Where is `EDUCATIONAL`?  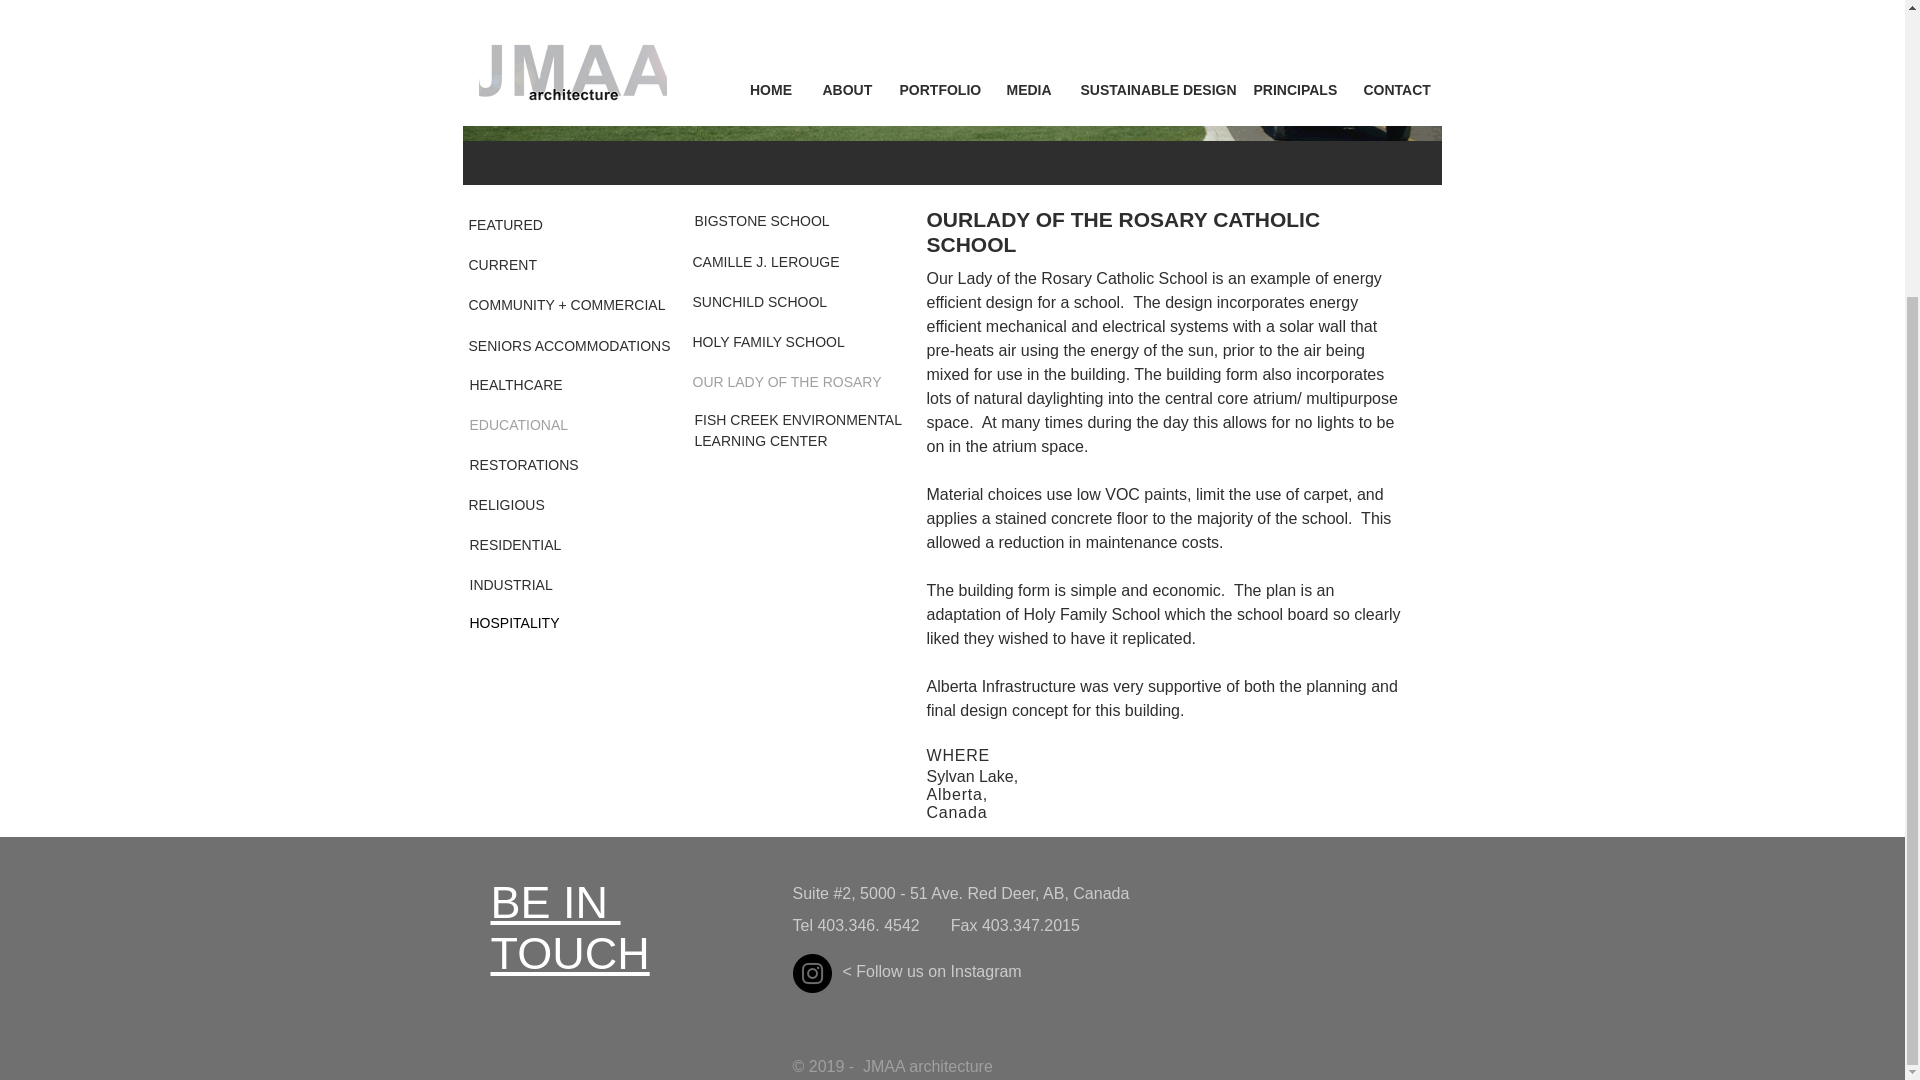
EDUCATIONAL is located at coordinates (539, 226).